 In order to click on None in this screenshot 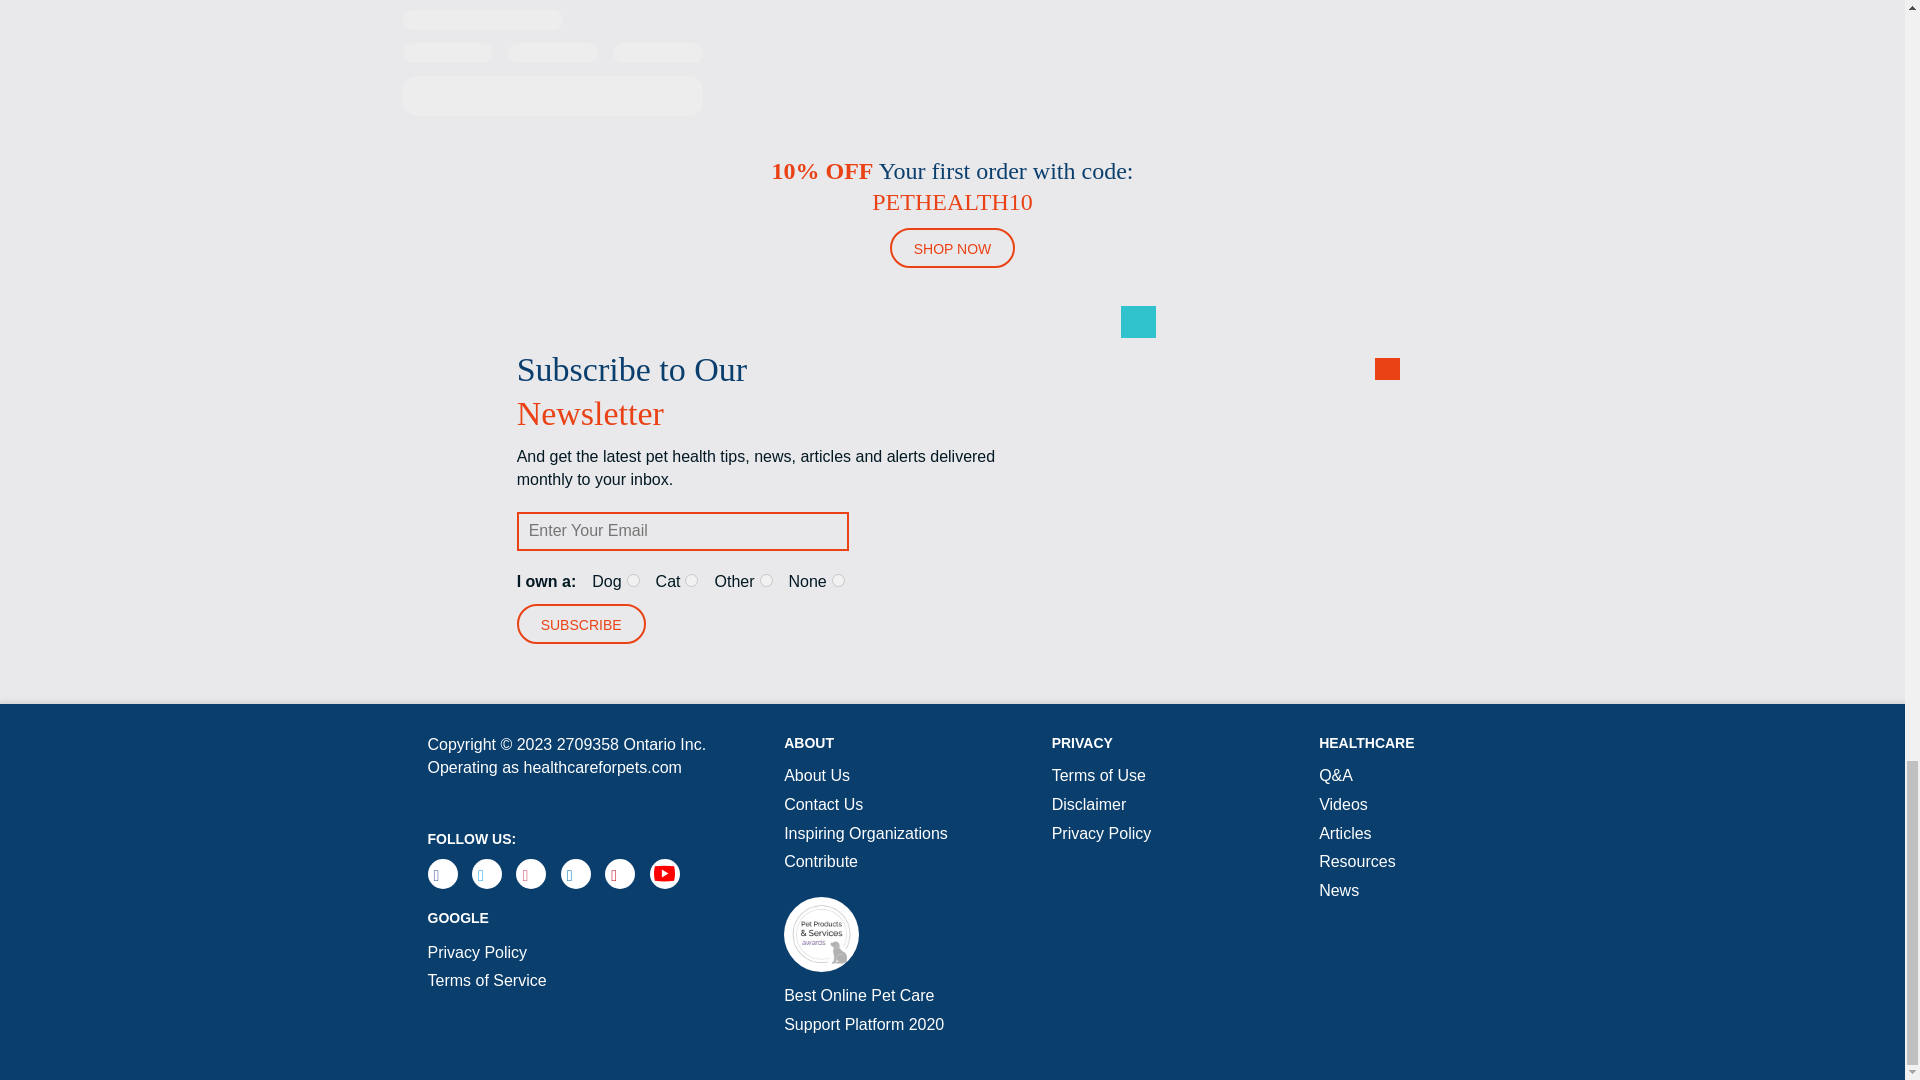, I will do `click(838, 580)`.